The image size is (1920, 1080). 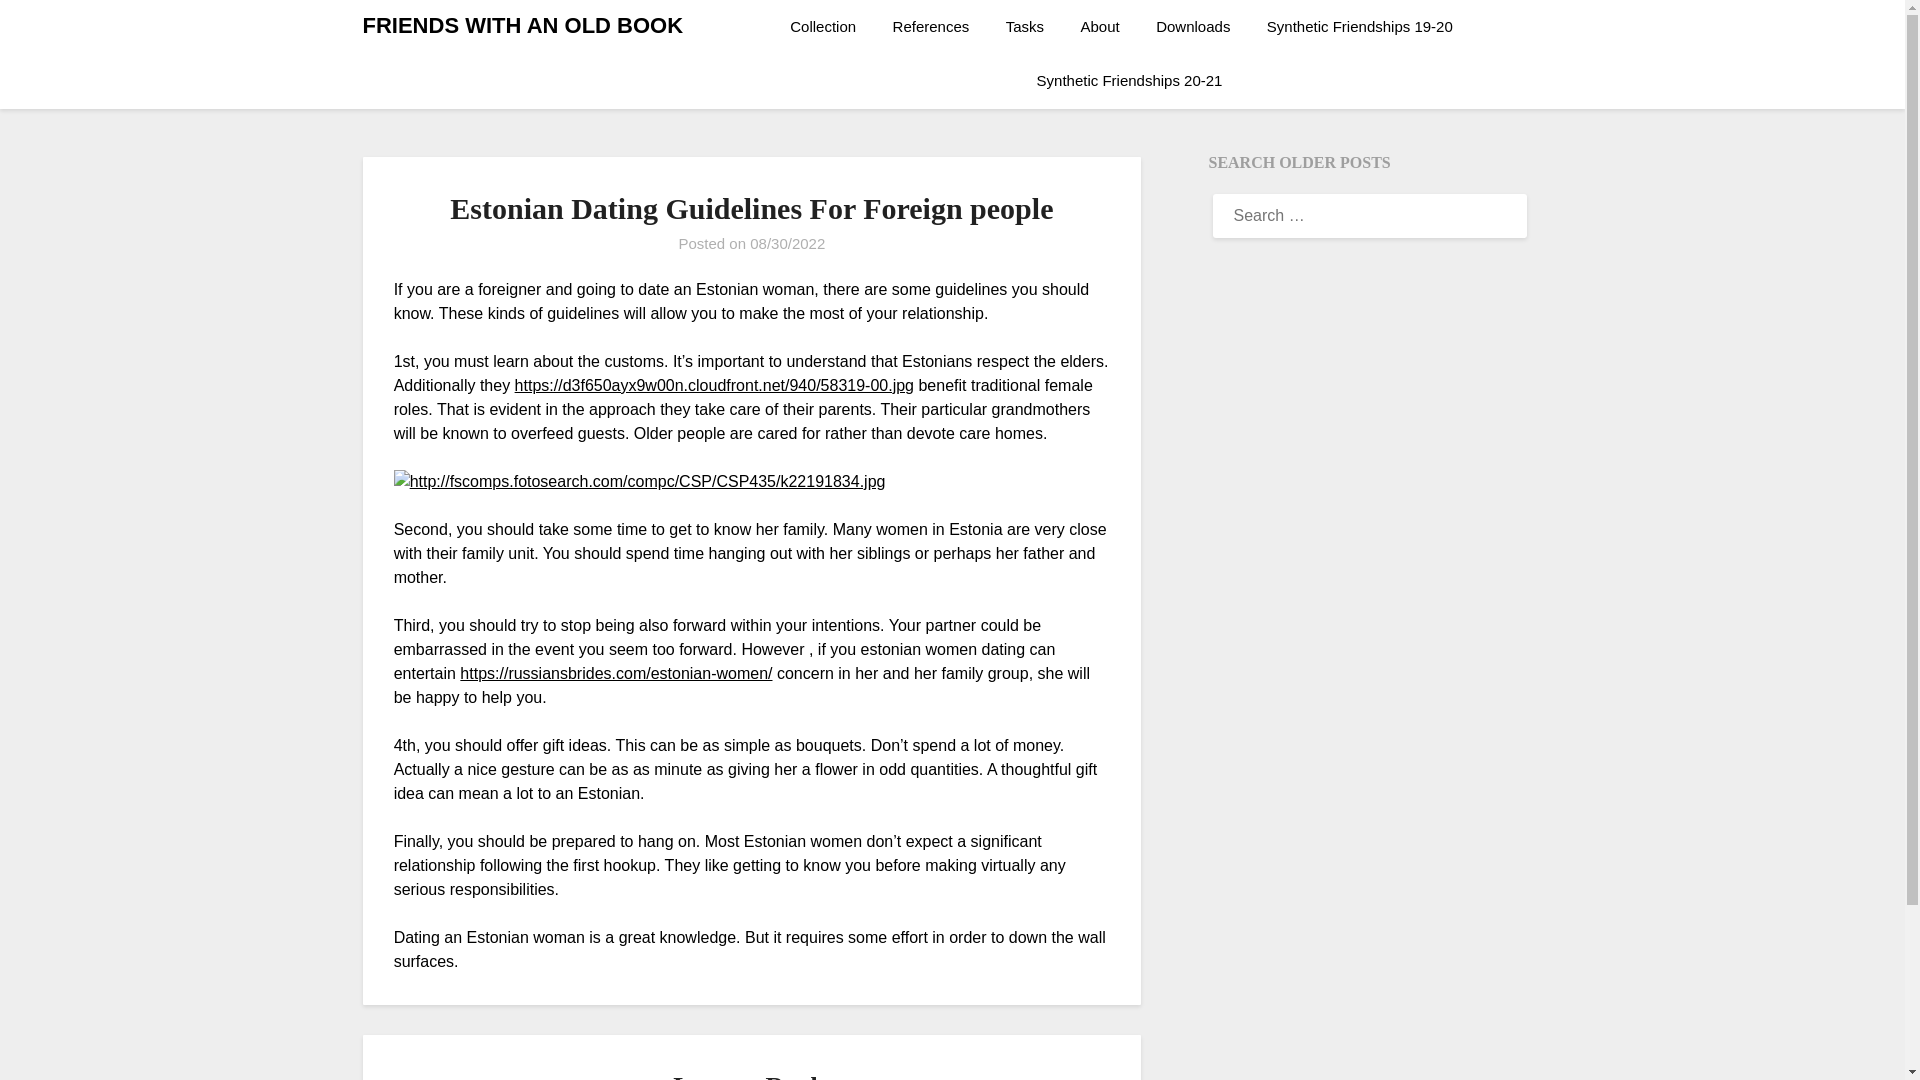 I want to click on Tasks, so click(x=1024, y=27).